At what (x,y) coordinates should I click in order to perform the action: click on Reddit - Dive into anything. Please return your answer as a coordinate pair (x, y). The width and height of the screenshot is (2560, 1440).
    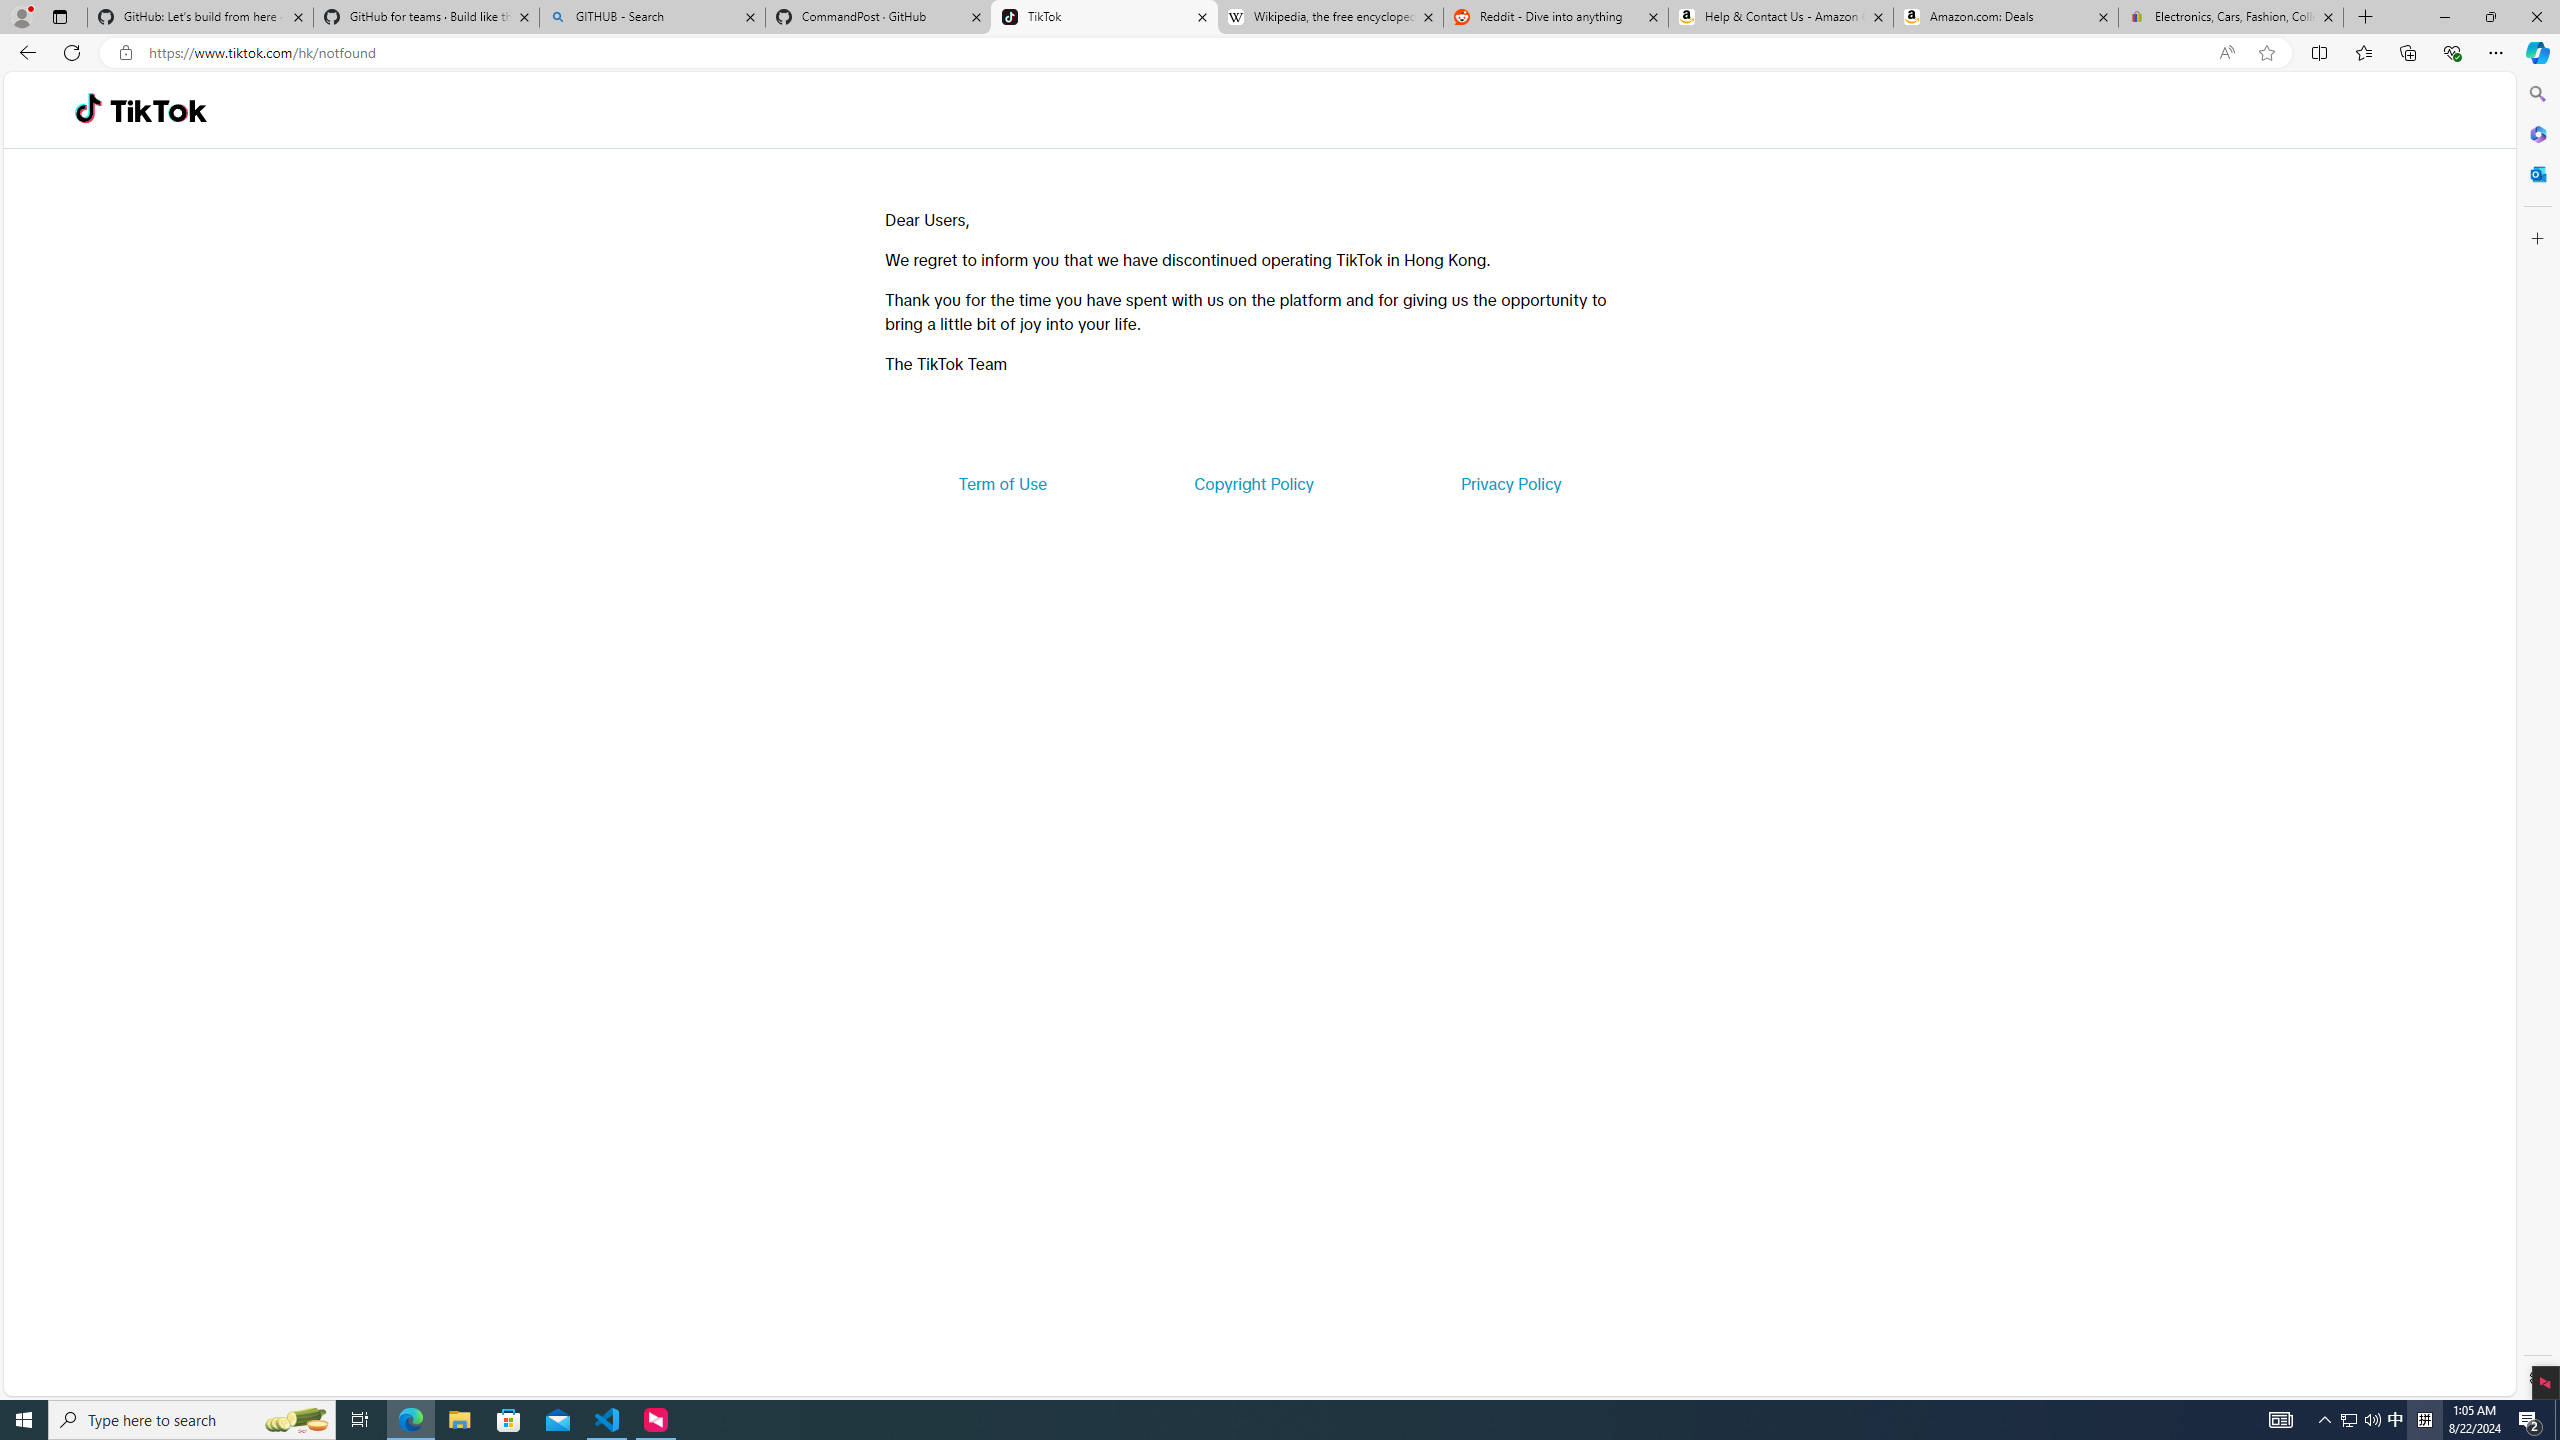
    Looking at the image, I should click on (1556, 17).